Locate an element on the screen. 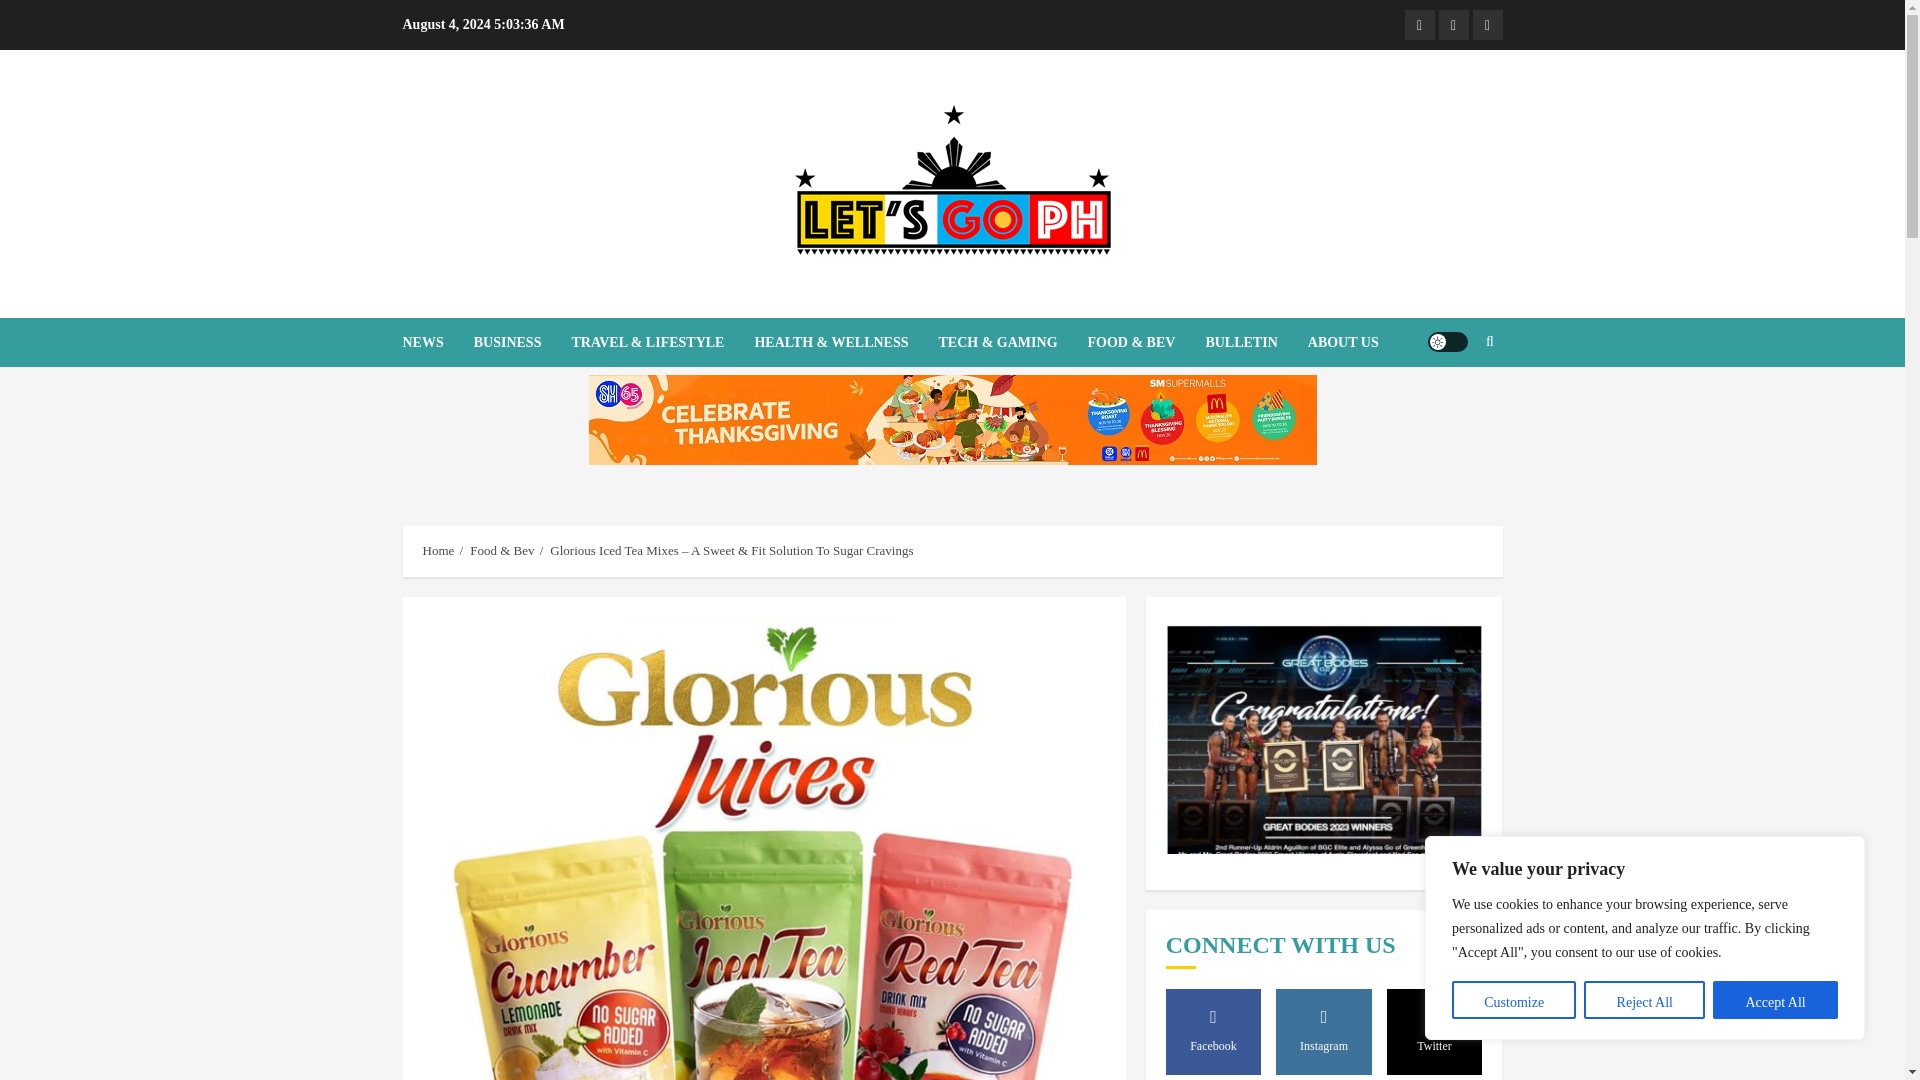 The image size is (1920, 1080). BULLETIN is located at coordinates (1256, 342).